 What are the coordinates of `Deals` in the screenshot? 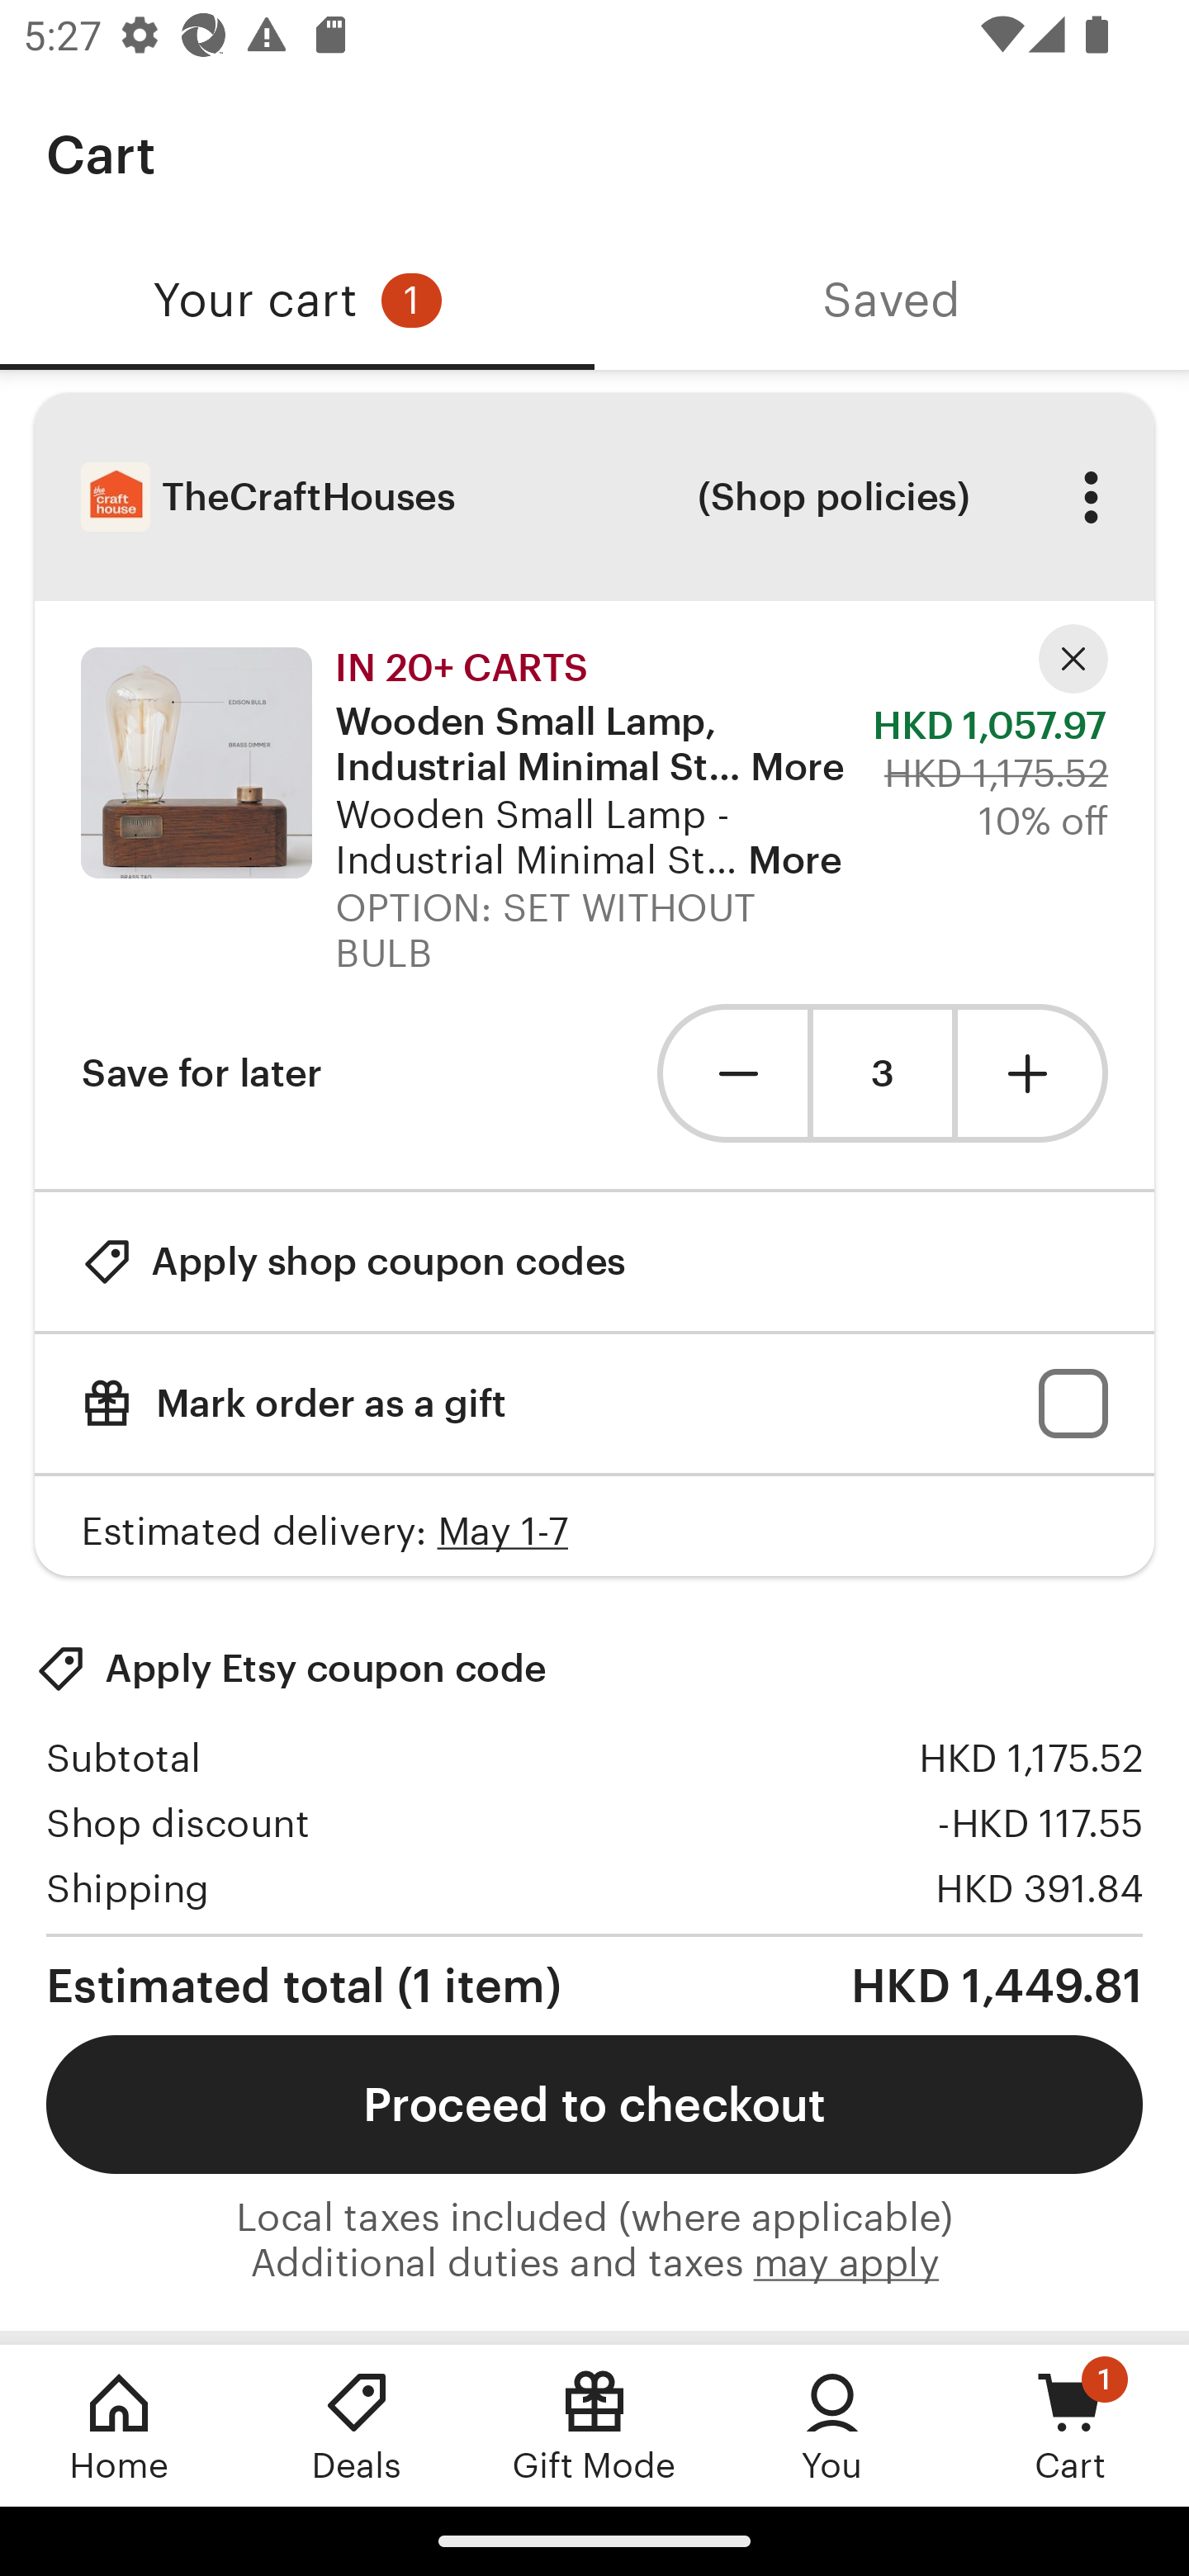 It's located at (357, 2425).